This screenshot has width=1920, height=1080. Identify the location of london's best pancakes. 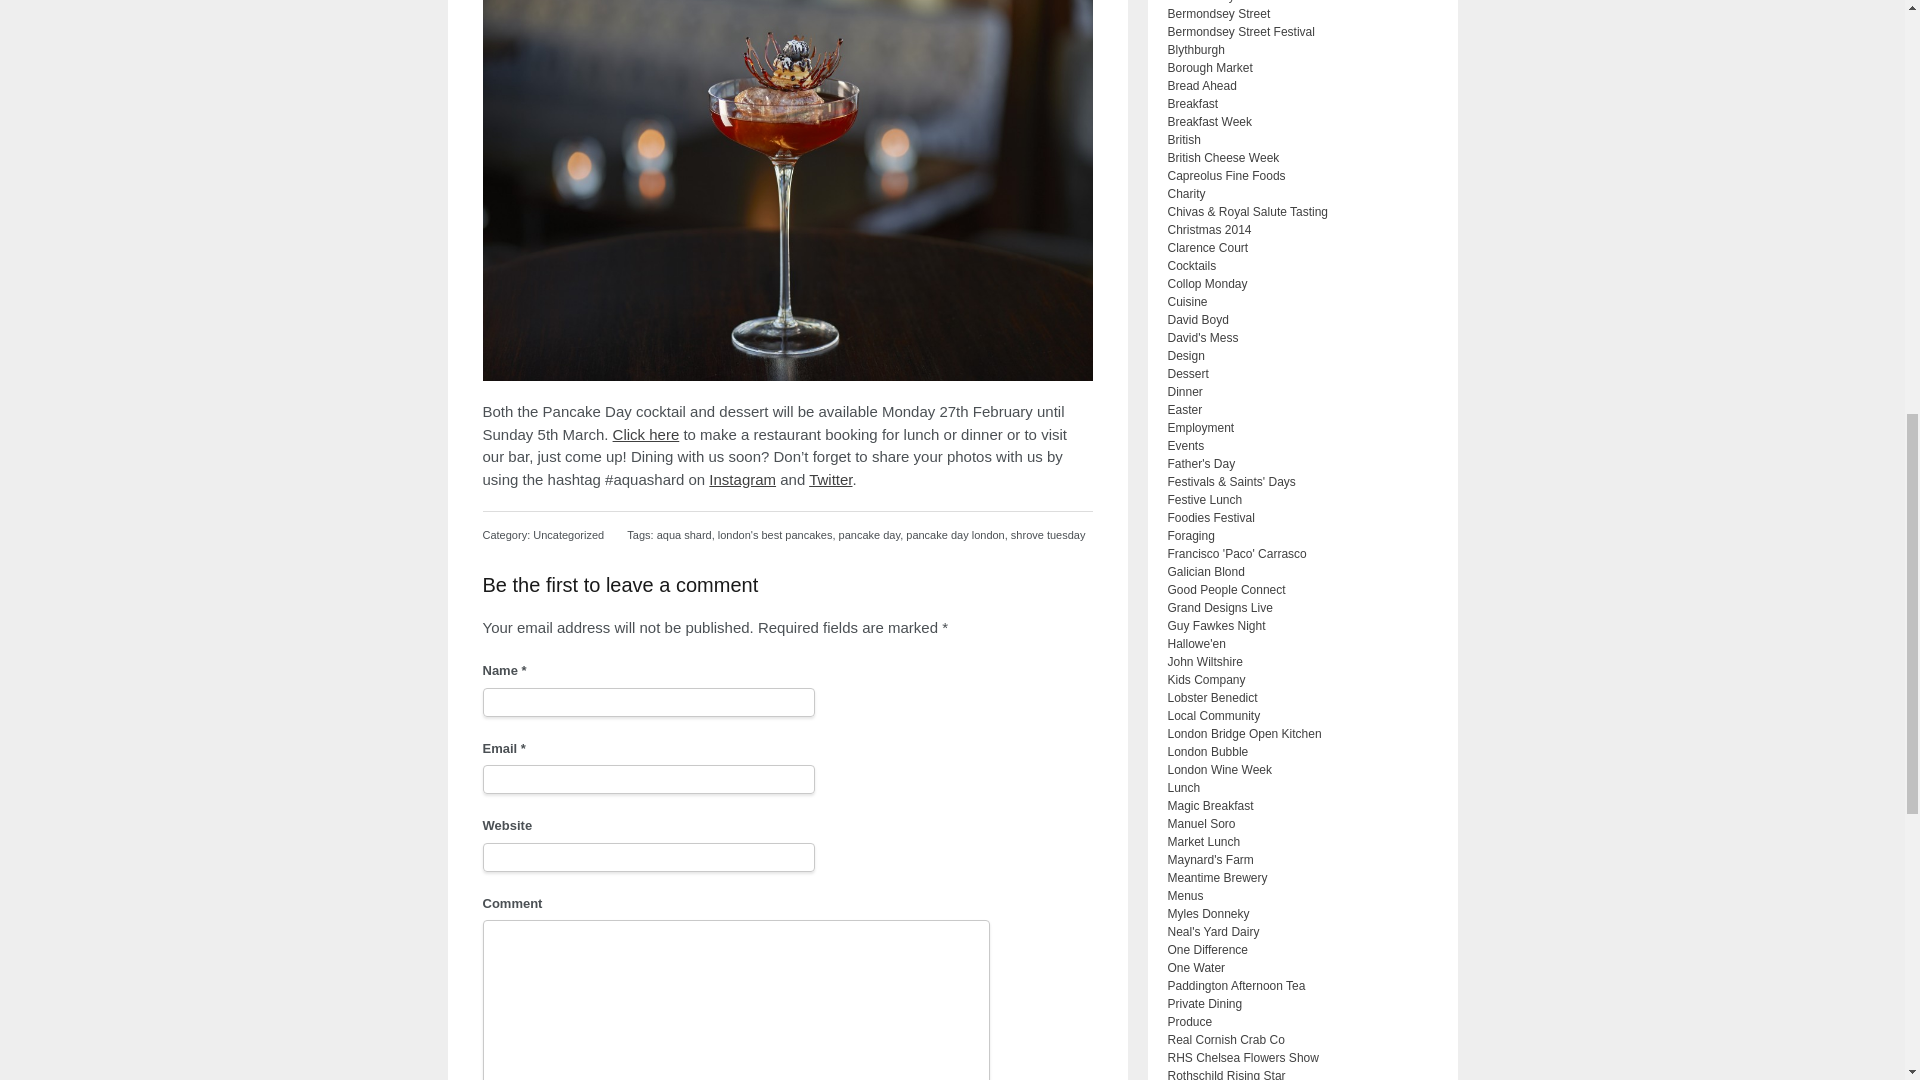
(776, 535).